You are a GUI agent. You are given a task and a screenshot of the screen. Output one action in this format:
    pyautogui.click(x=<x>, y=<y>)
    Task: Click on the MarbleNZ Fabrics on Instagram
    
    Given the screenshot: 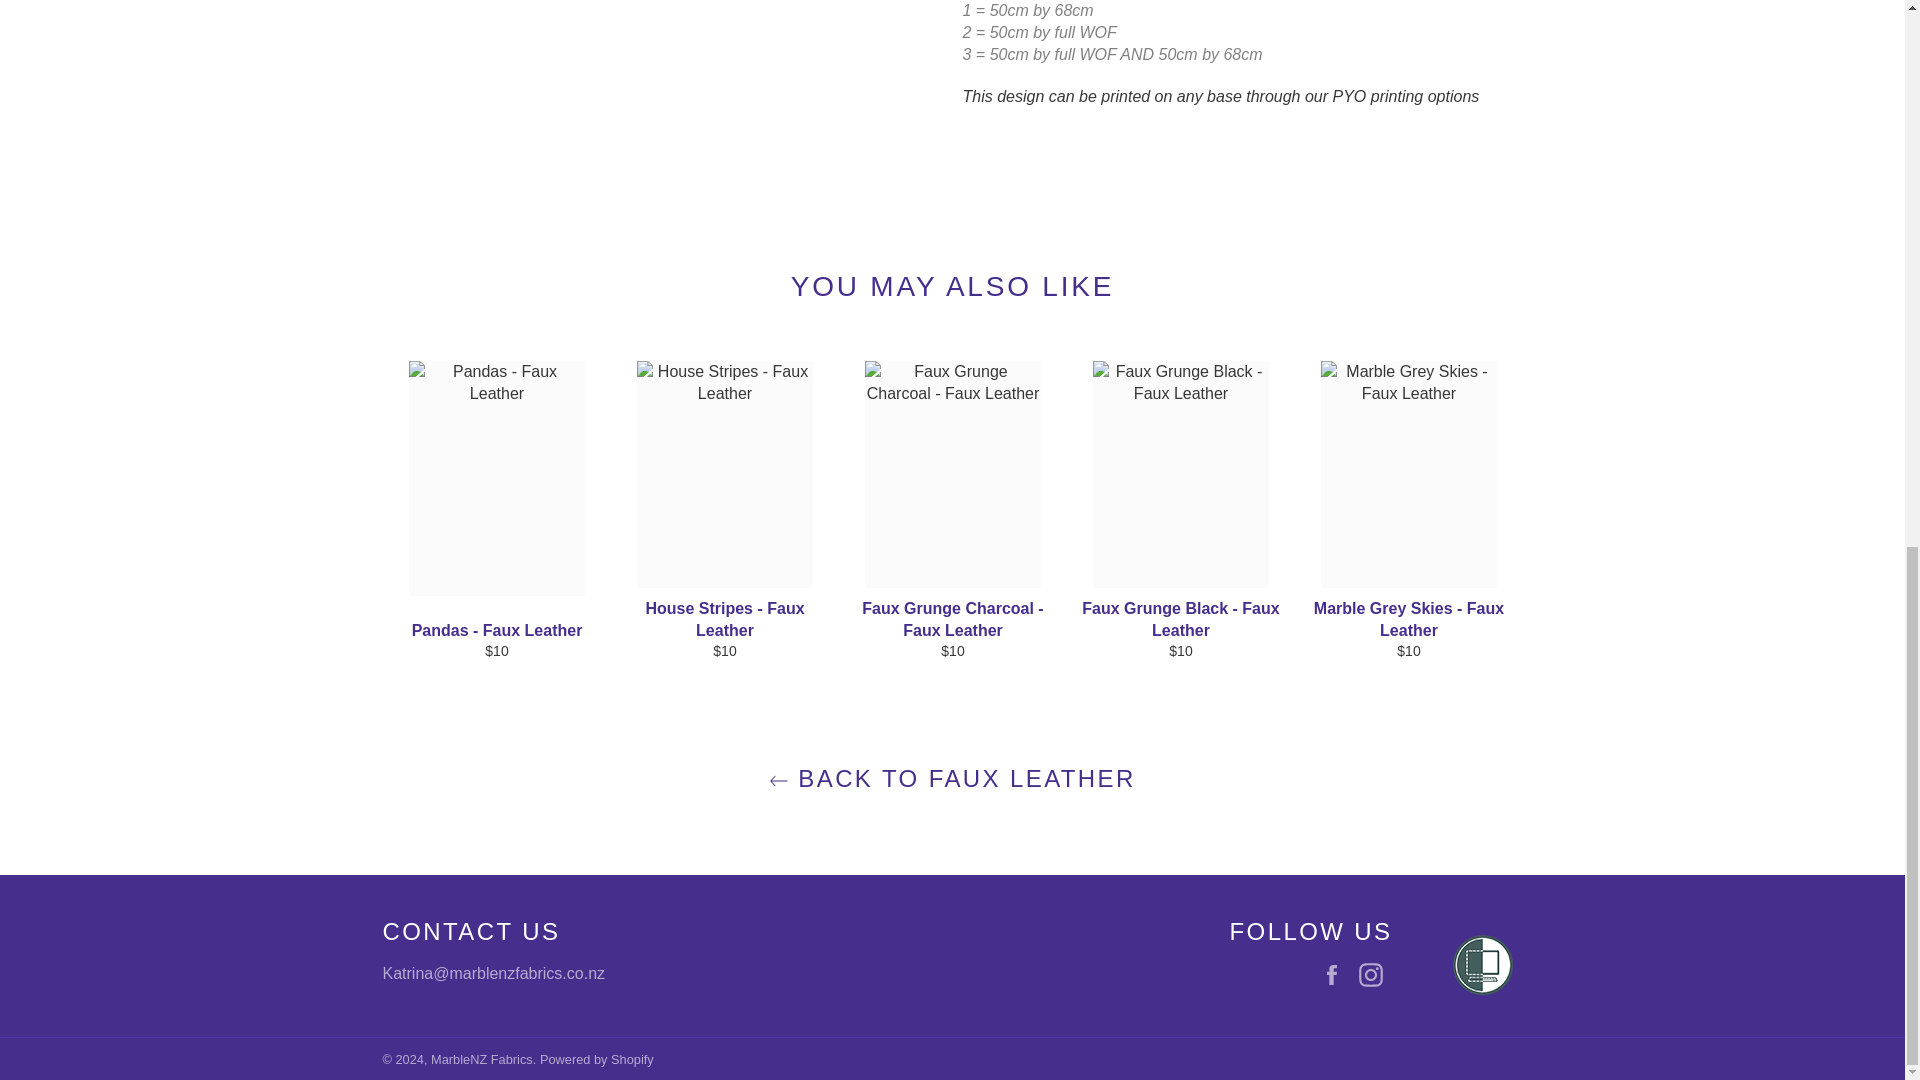 What is the action you would take?
    pyautogui.click(x=1374, y=975)
    